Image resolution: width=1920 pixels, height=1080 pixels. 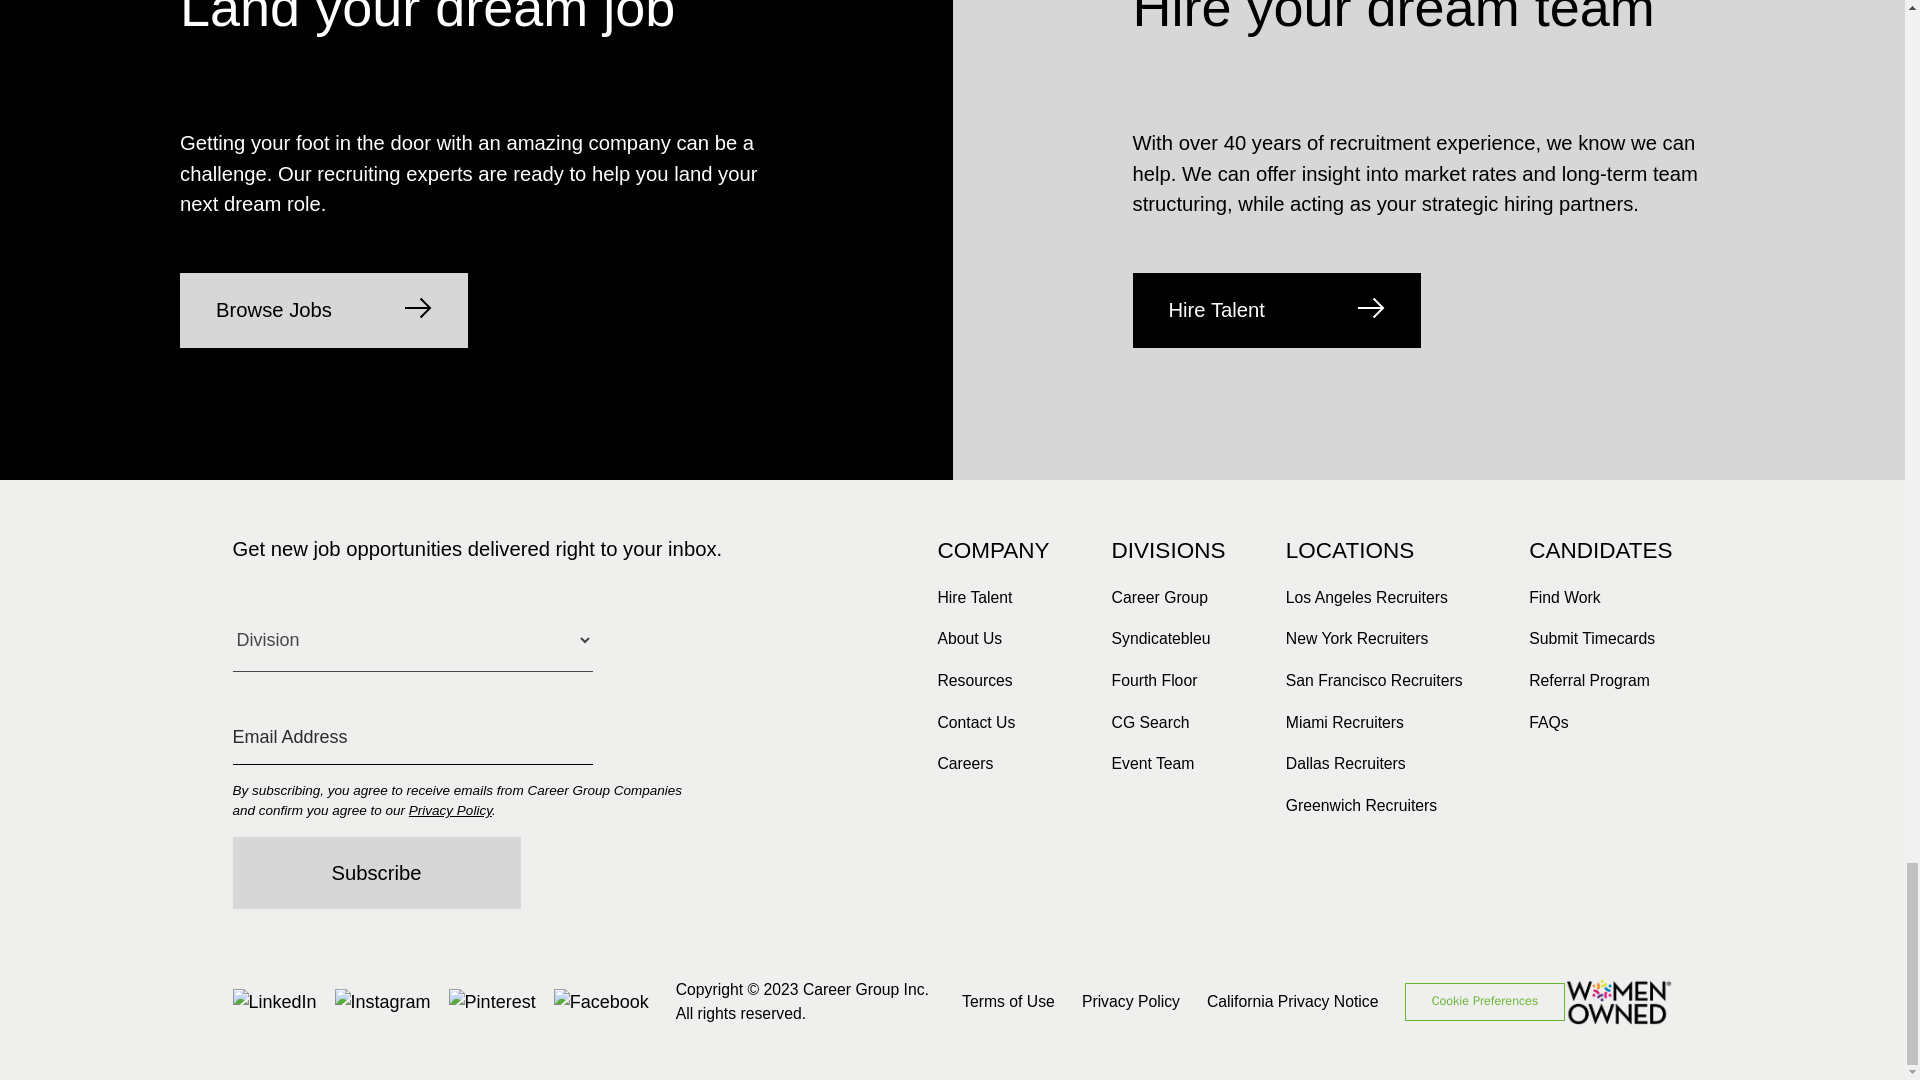 What do you see at coordinates (376, 873) in the screenshot?
I see `Subscribe` at bounding box center [376, 873].